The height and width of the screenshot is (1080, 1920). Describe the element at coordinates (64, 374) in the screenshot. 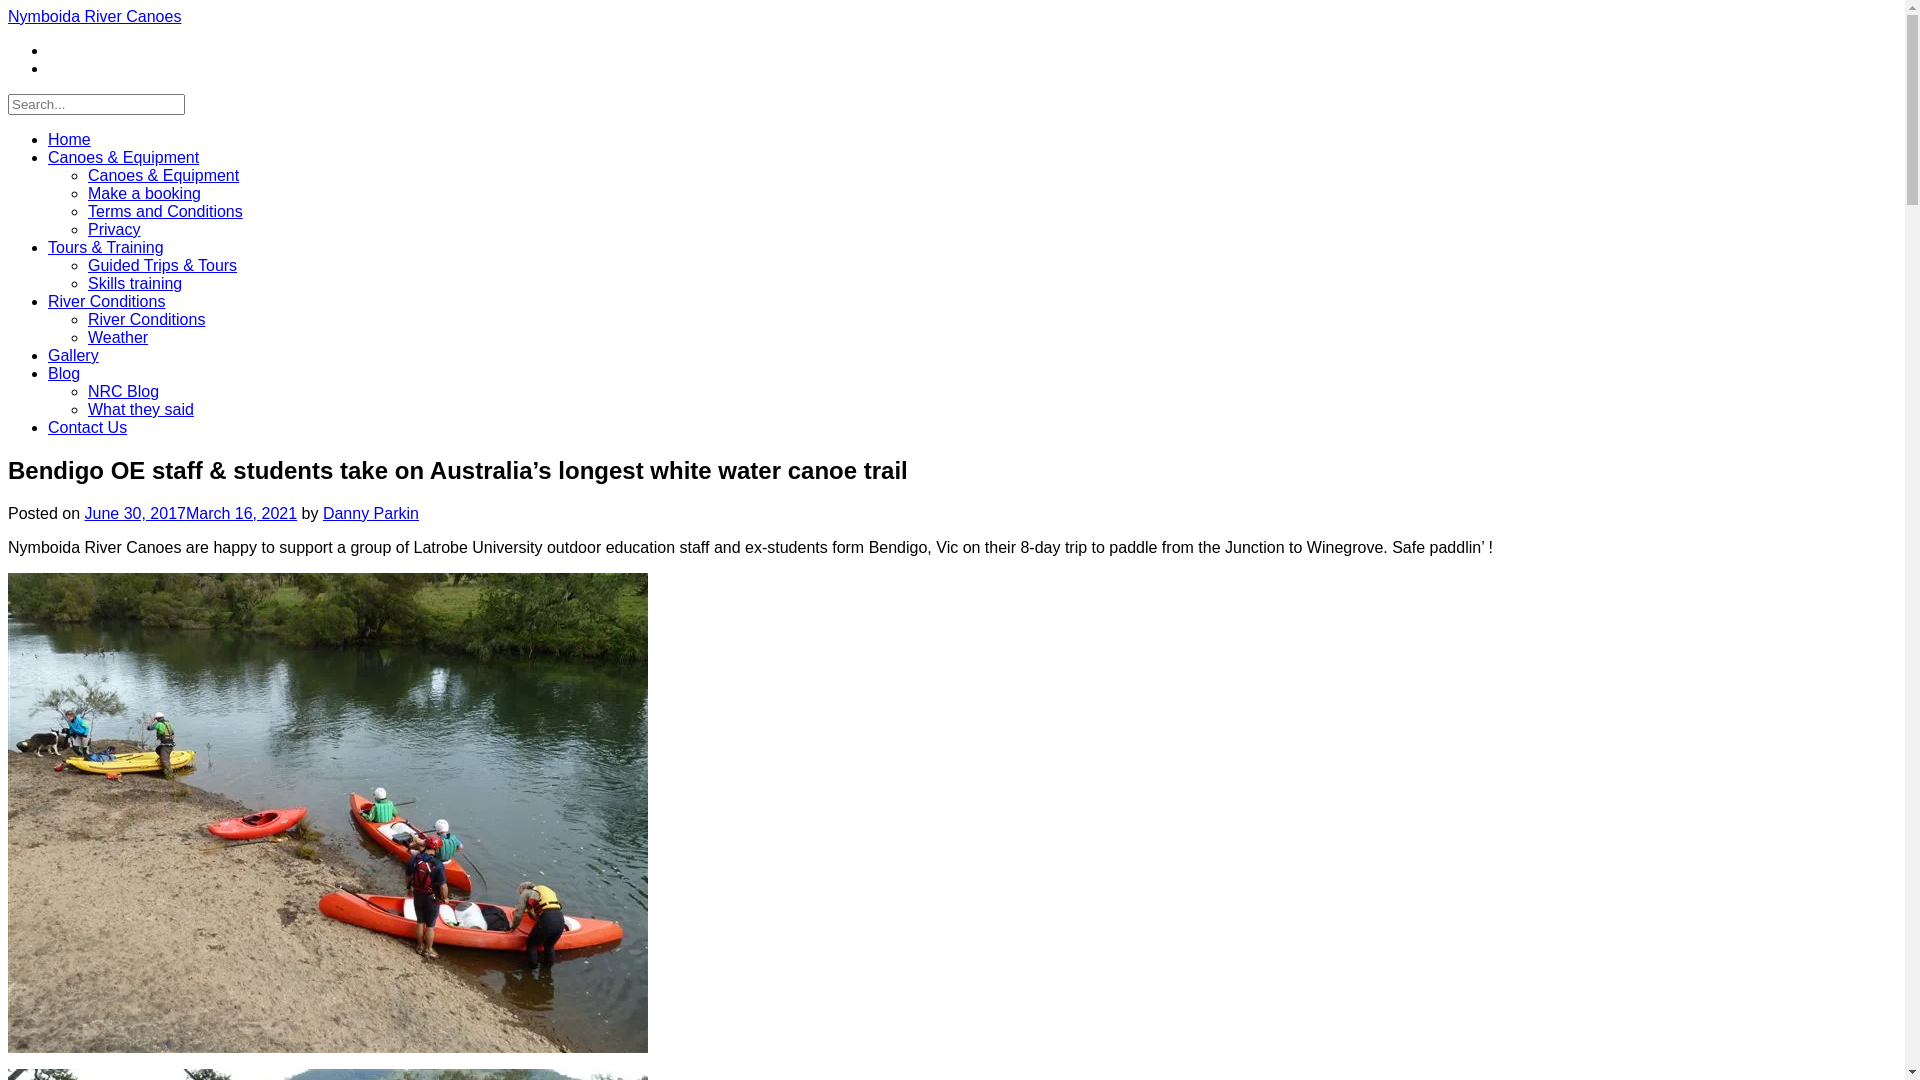

I see `Blog` at that location.